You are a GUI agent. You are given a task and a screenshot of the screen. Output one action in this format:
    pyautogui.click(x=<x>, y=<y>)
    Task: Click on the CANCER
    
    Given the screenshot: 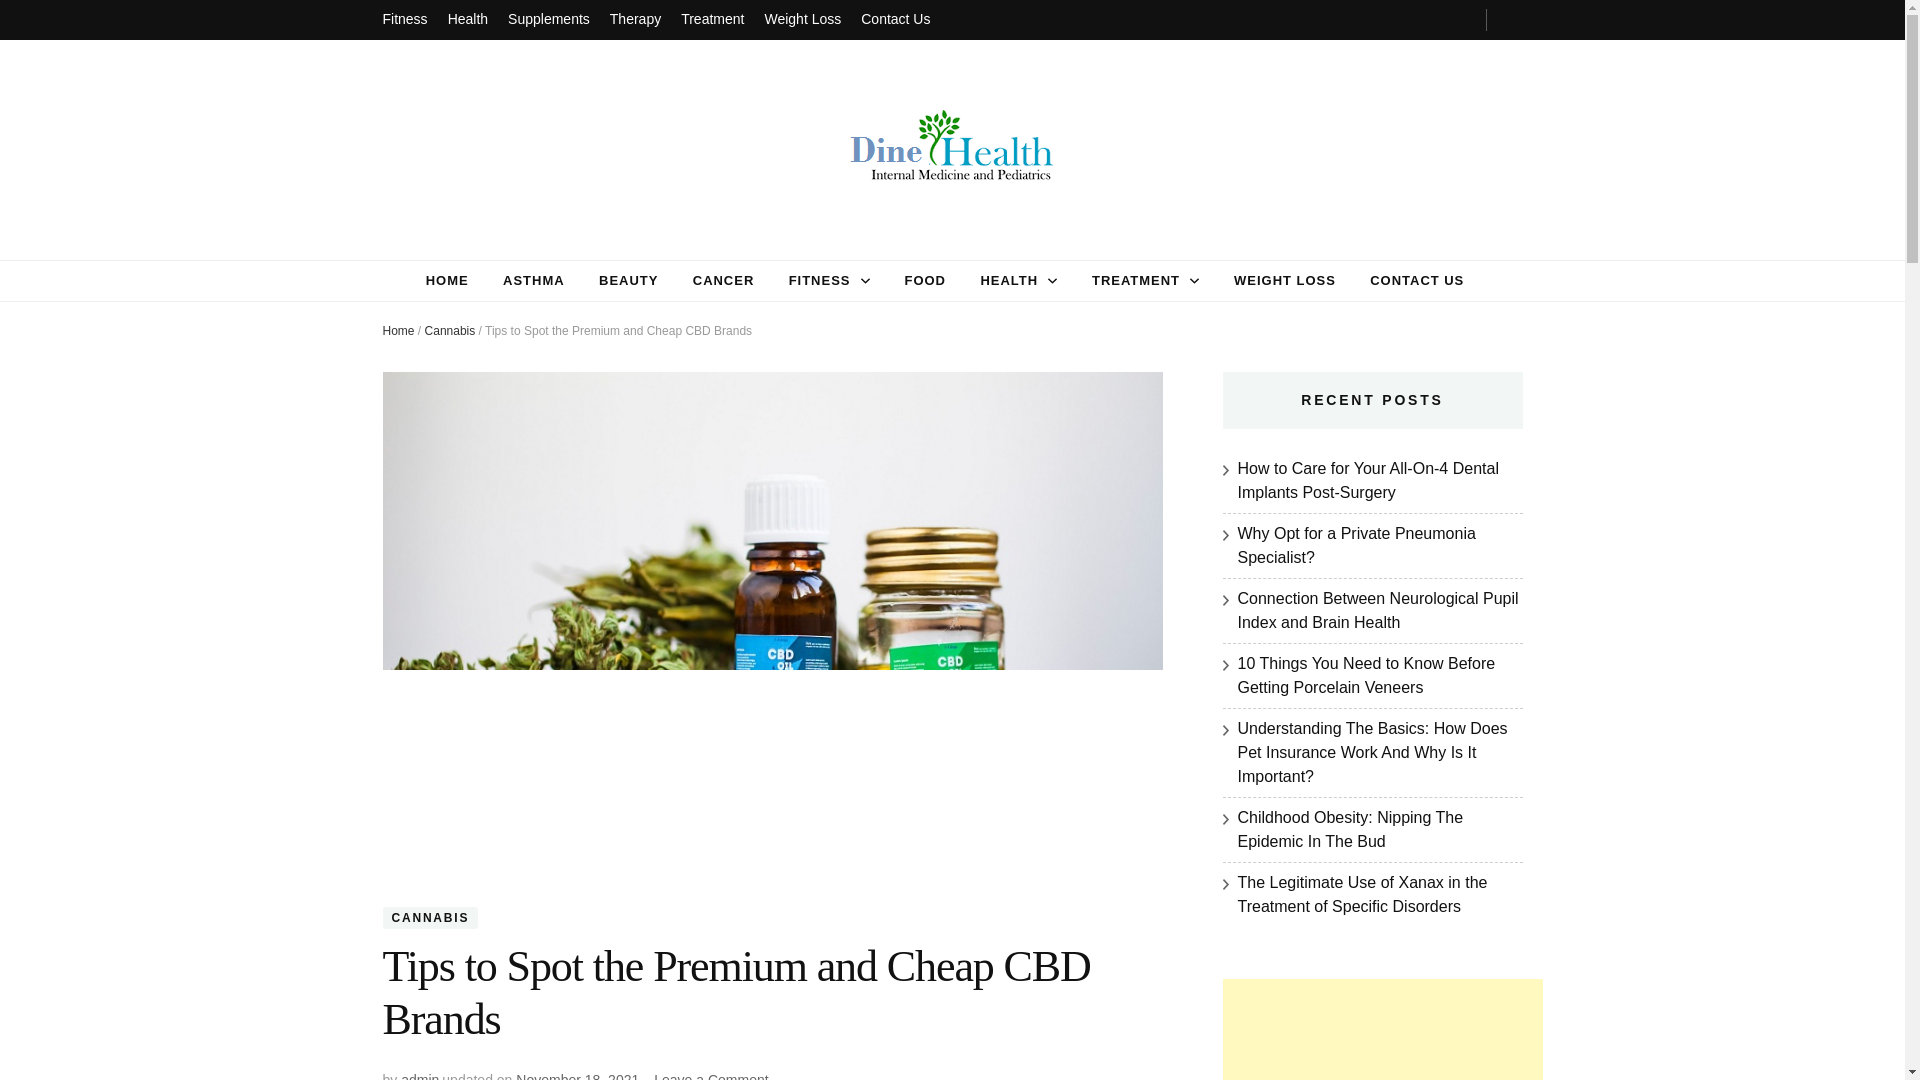 What is the action you would take?
    pyautogui.click(x=724, y=280)
    